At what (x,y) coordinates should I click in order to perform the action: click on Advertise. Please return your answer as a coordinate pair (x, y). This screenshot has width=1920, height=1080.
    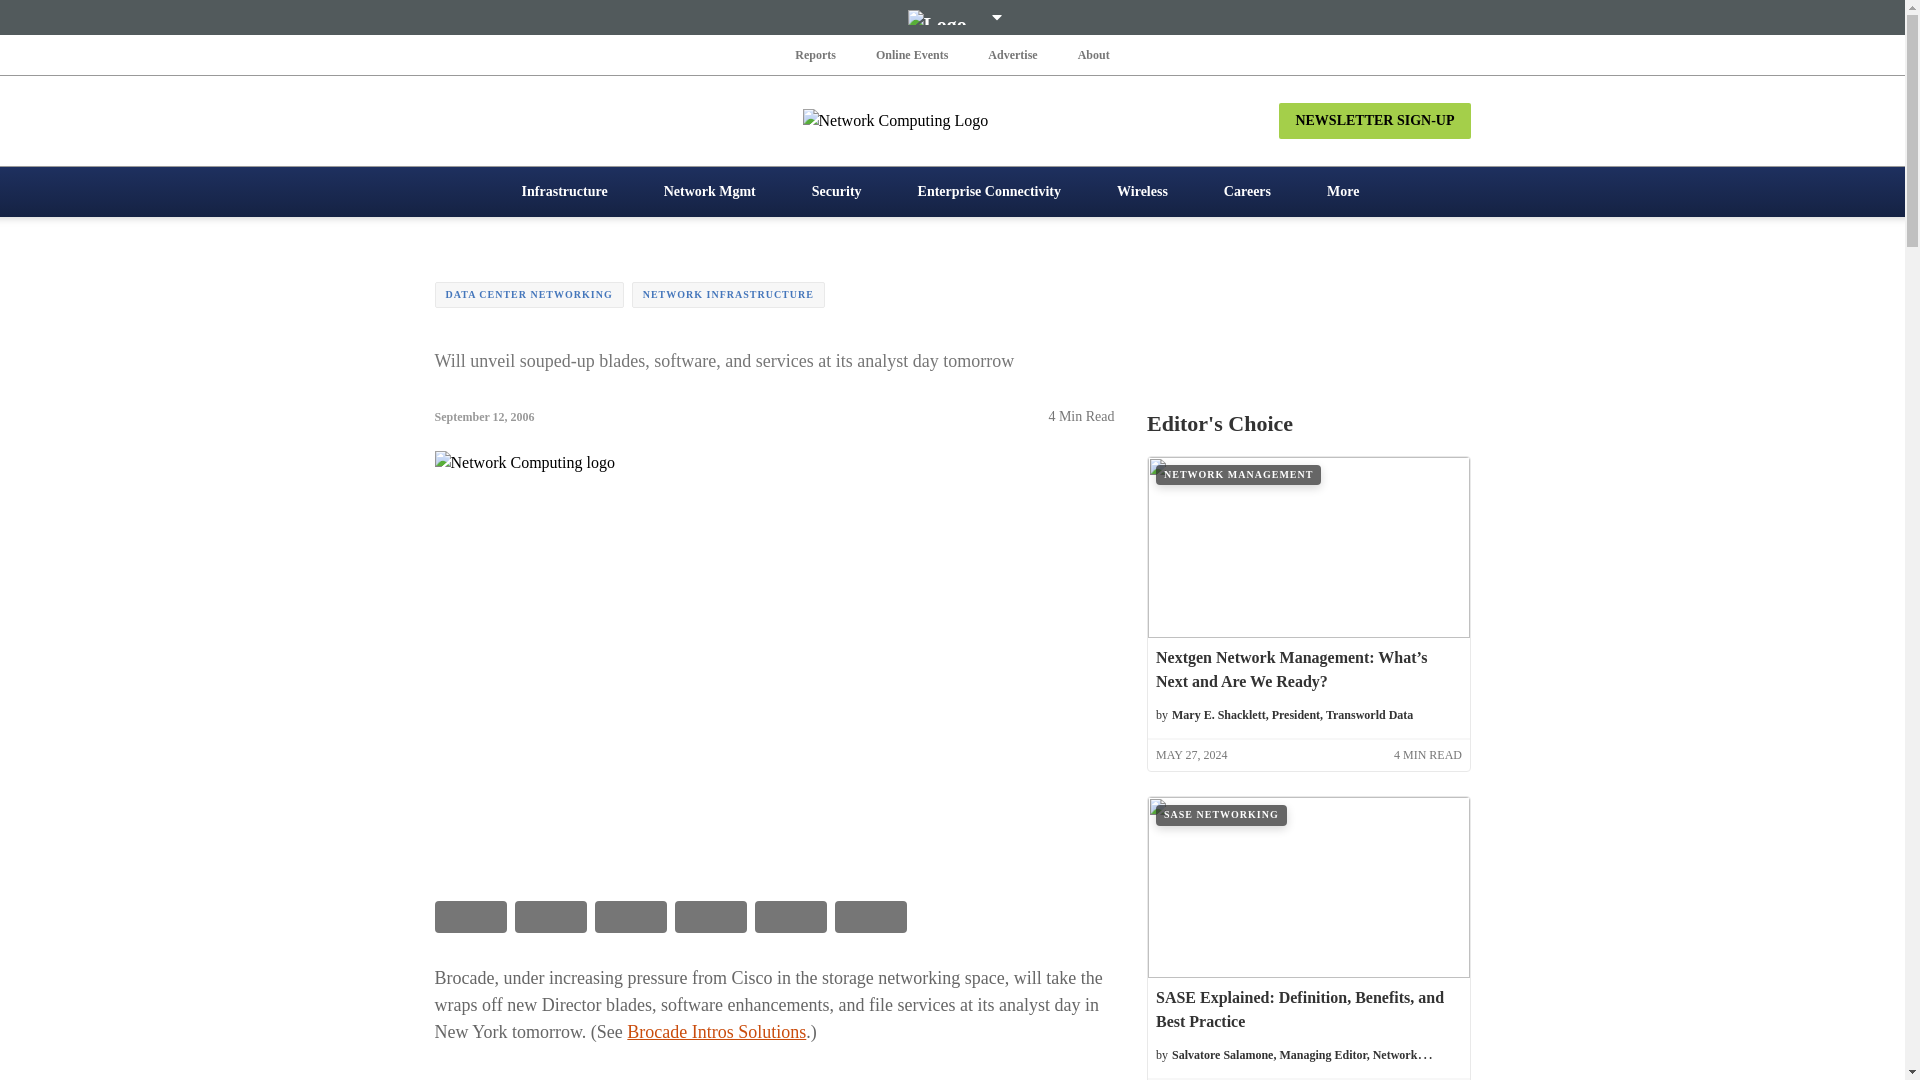
    Looking at the image, I should click on (1012, 54).